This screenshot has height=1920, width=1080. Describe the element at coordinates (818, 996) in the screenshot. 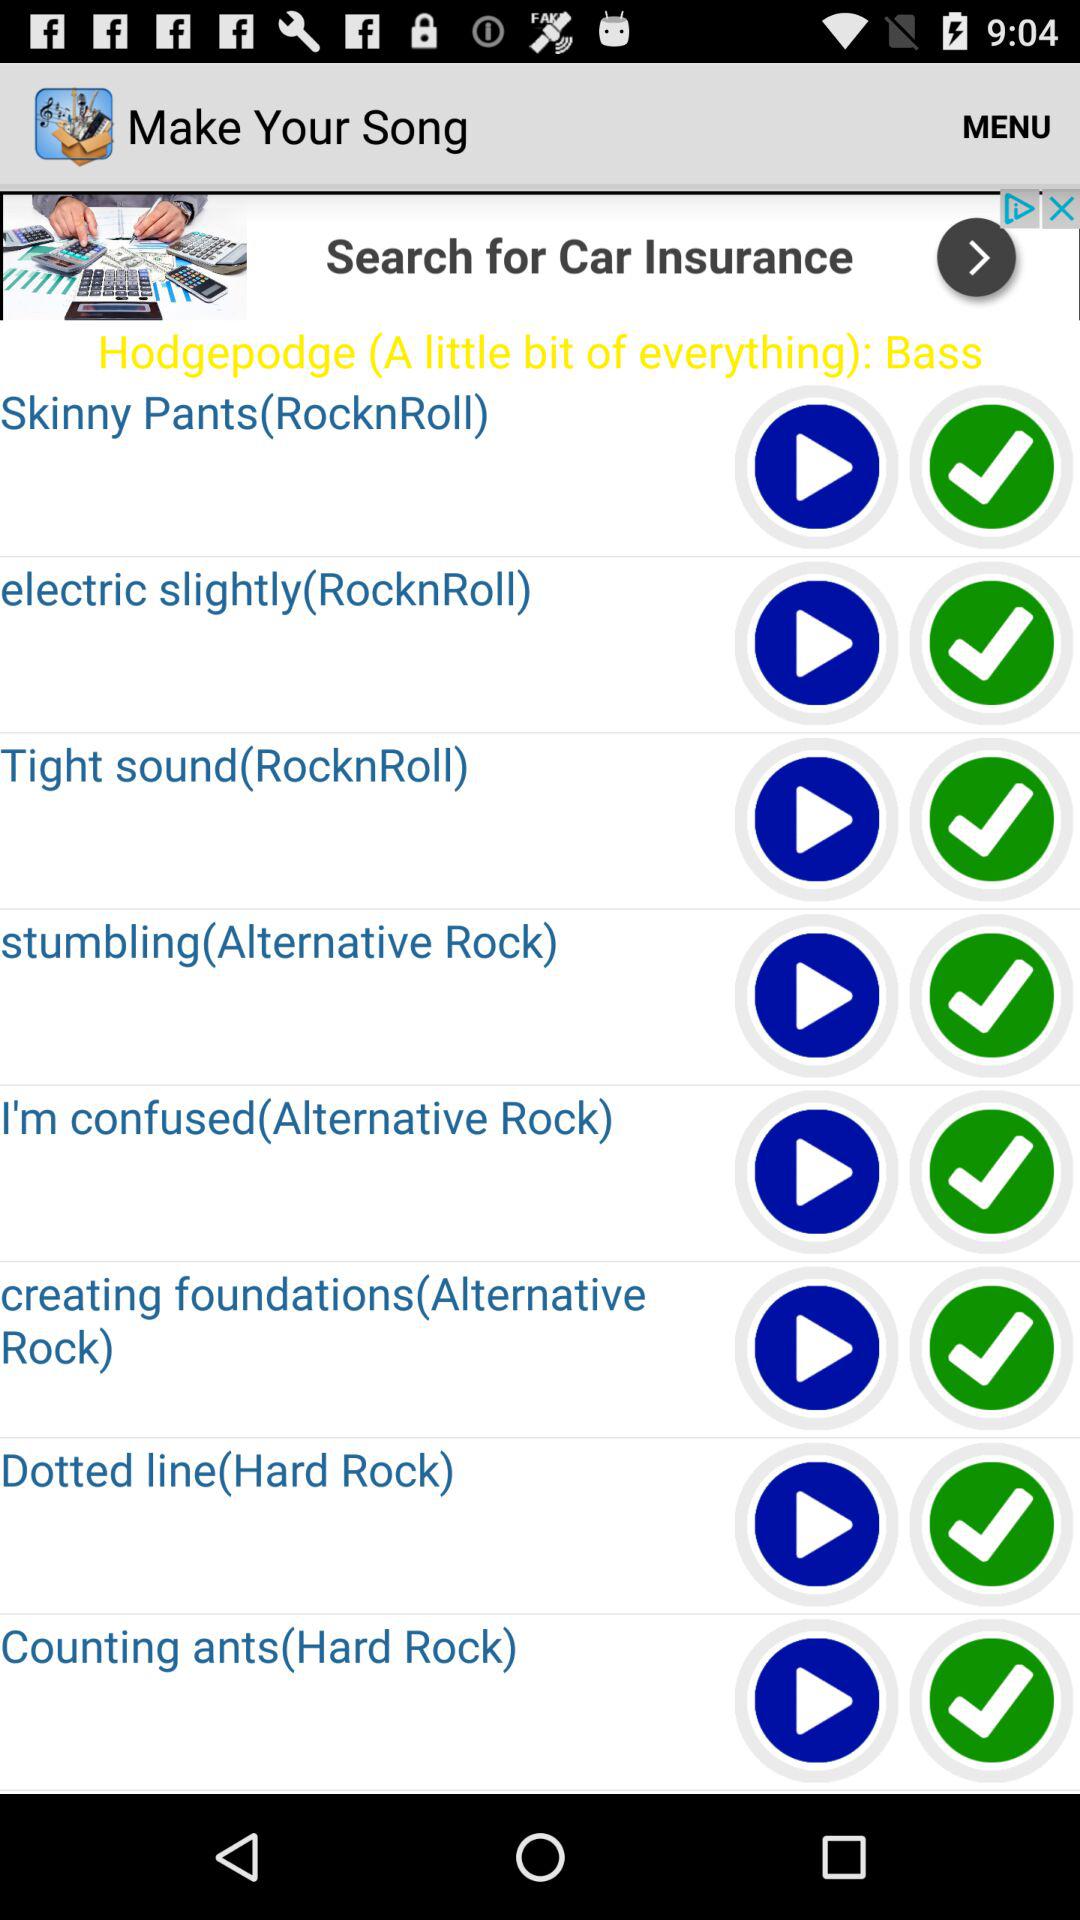

I see `play the article` at that location.